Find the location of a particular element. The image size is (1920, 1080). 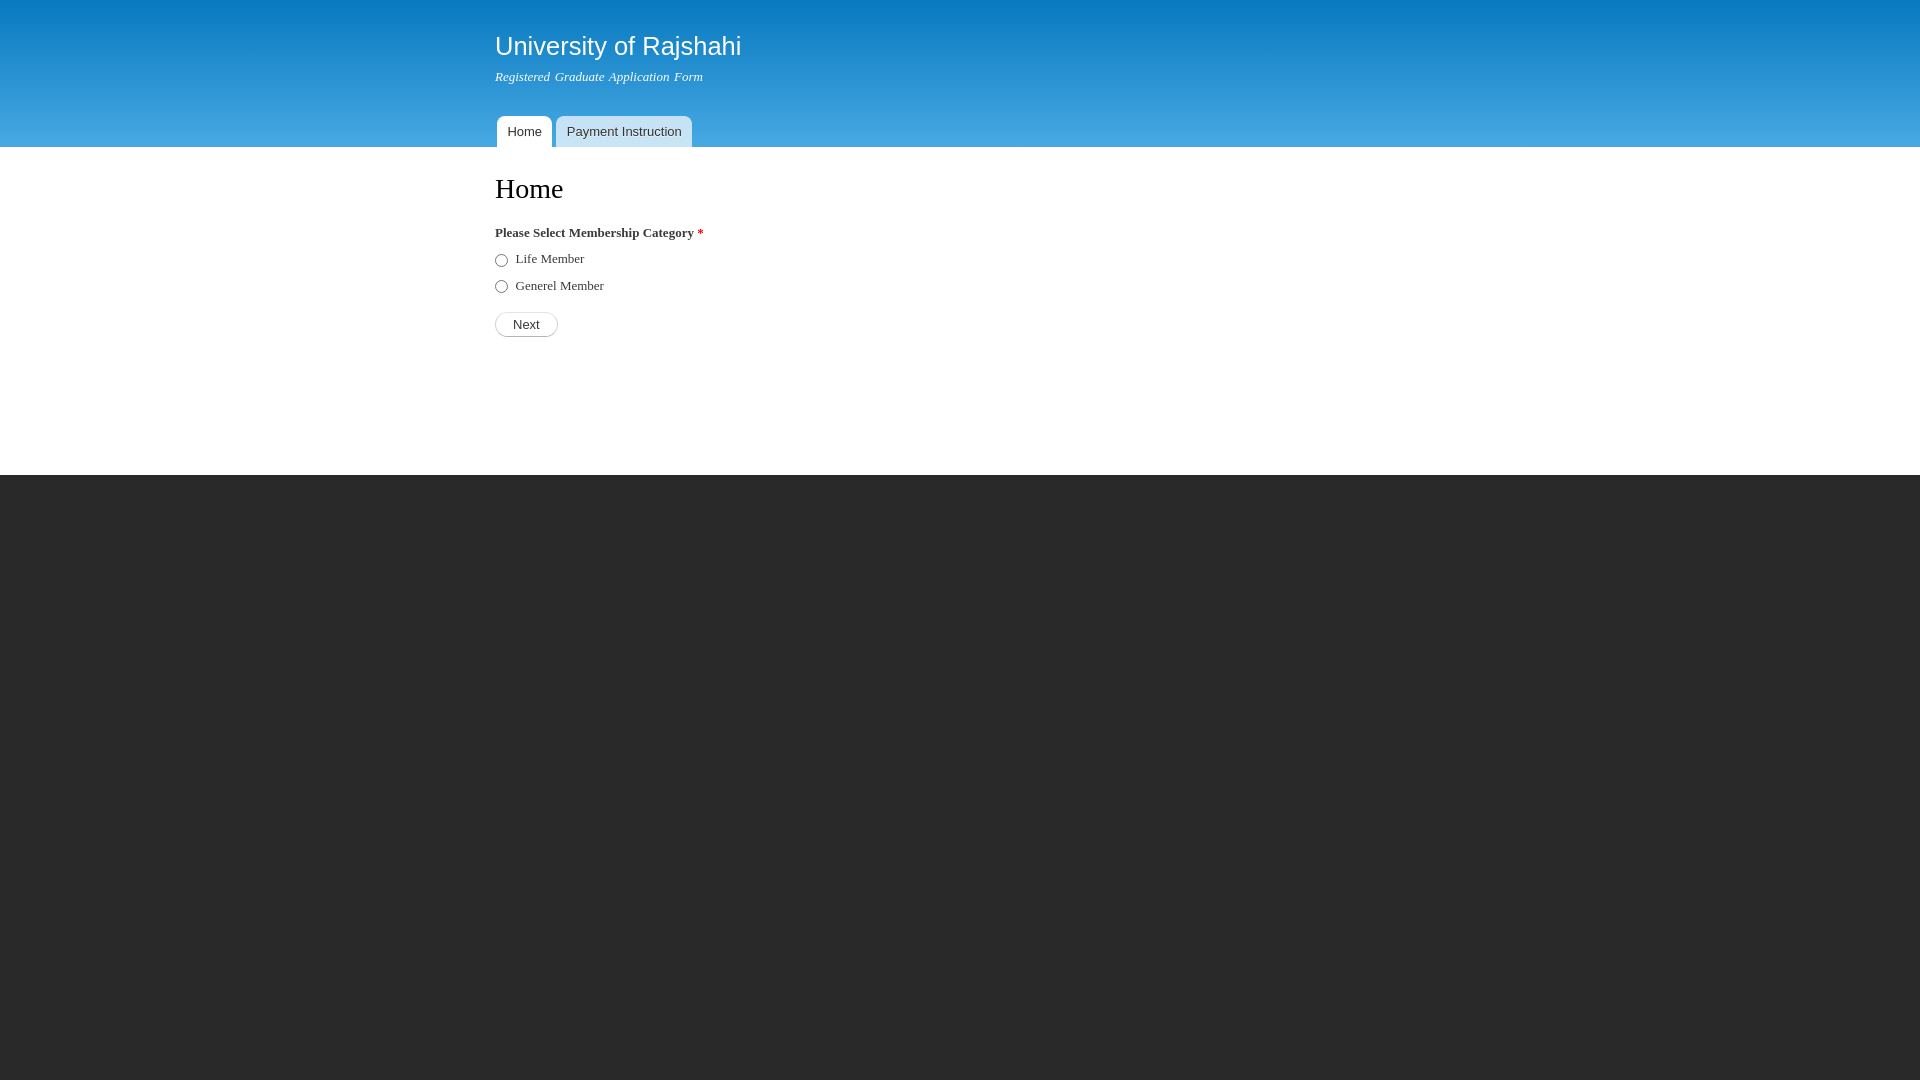

University of Rajshahi is located at coordinates (618, 46).